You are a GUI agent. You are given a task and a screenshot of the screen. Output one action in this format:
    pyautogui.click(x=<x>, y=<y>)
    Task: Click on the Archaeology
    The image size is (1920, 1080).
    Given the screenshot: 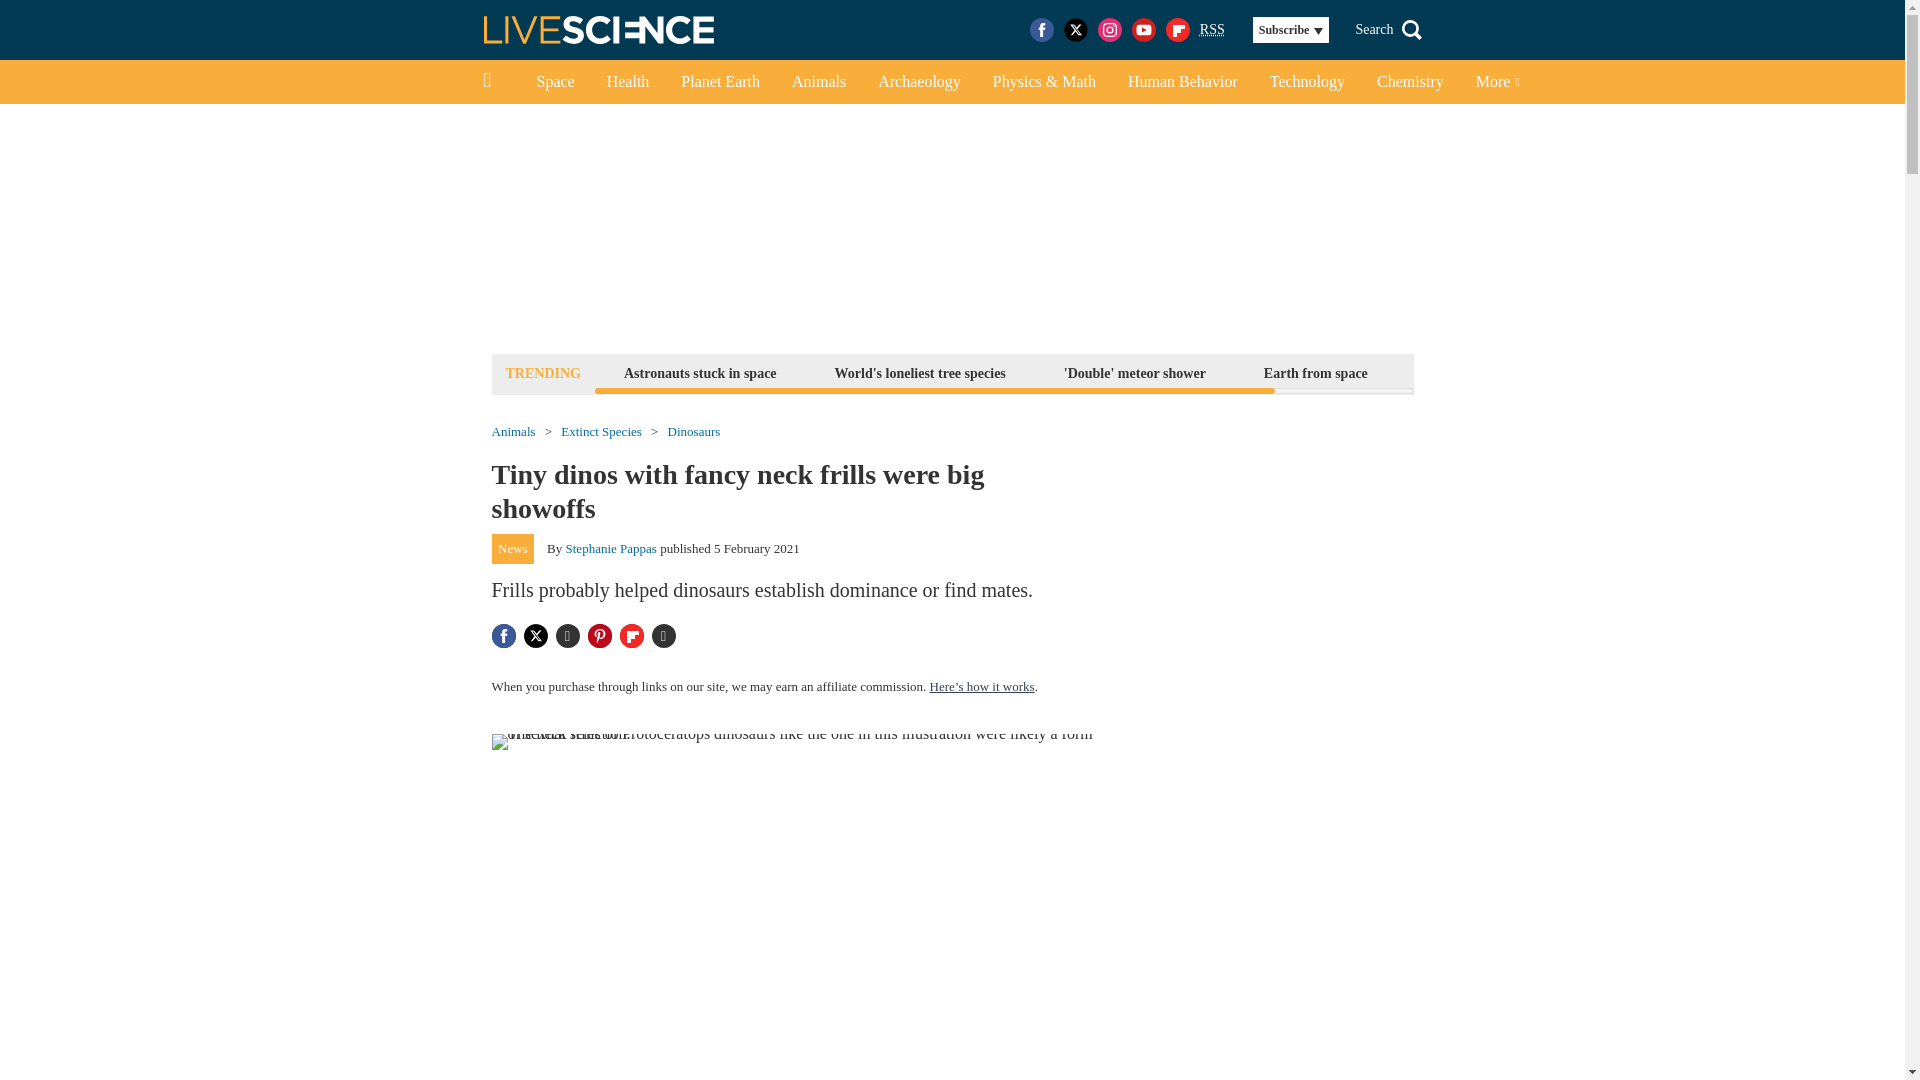 What is the action you would take?
    pyautogui.click(x=920, y=82)
    